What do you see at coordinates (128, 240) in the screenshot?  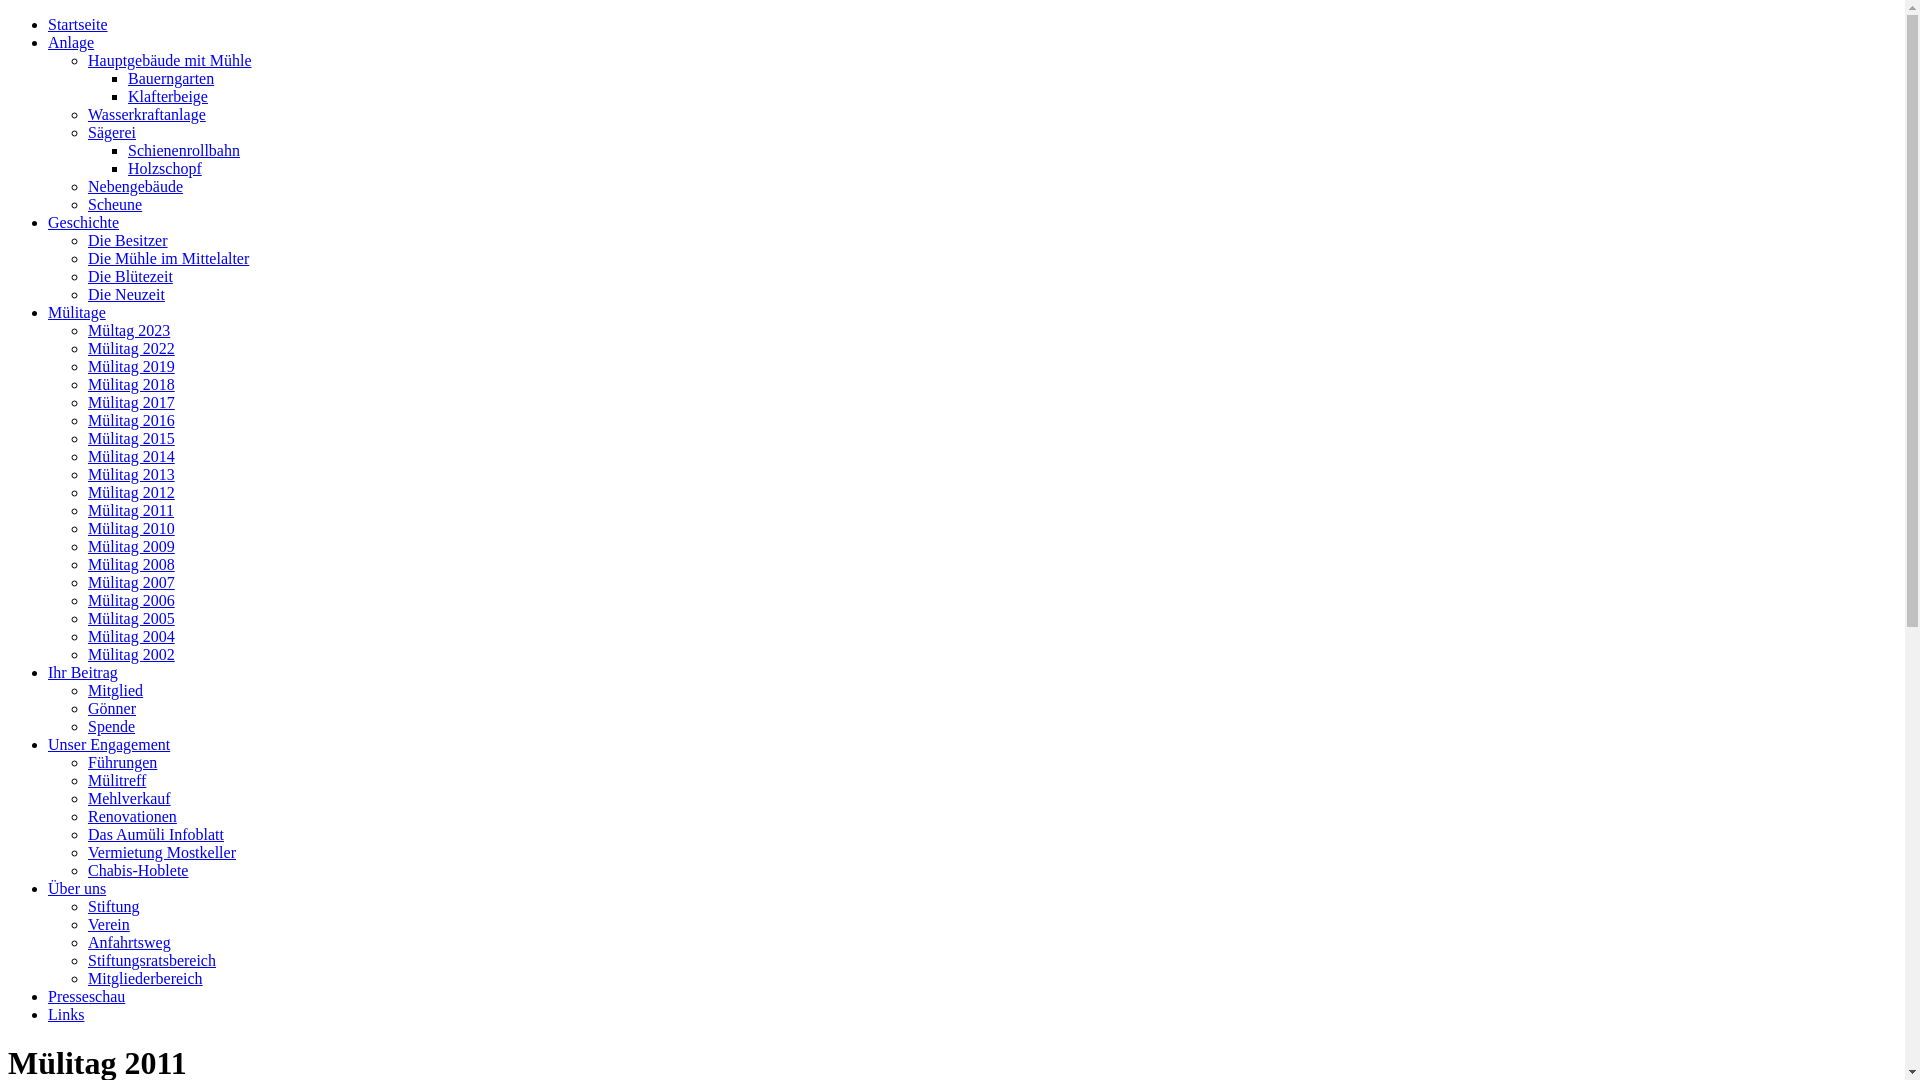 I see `Die Besitzer` at bounding box center [128, 240].